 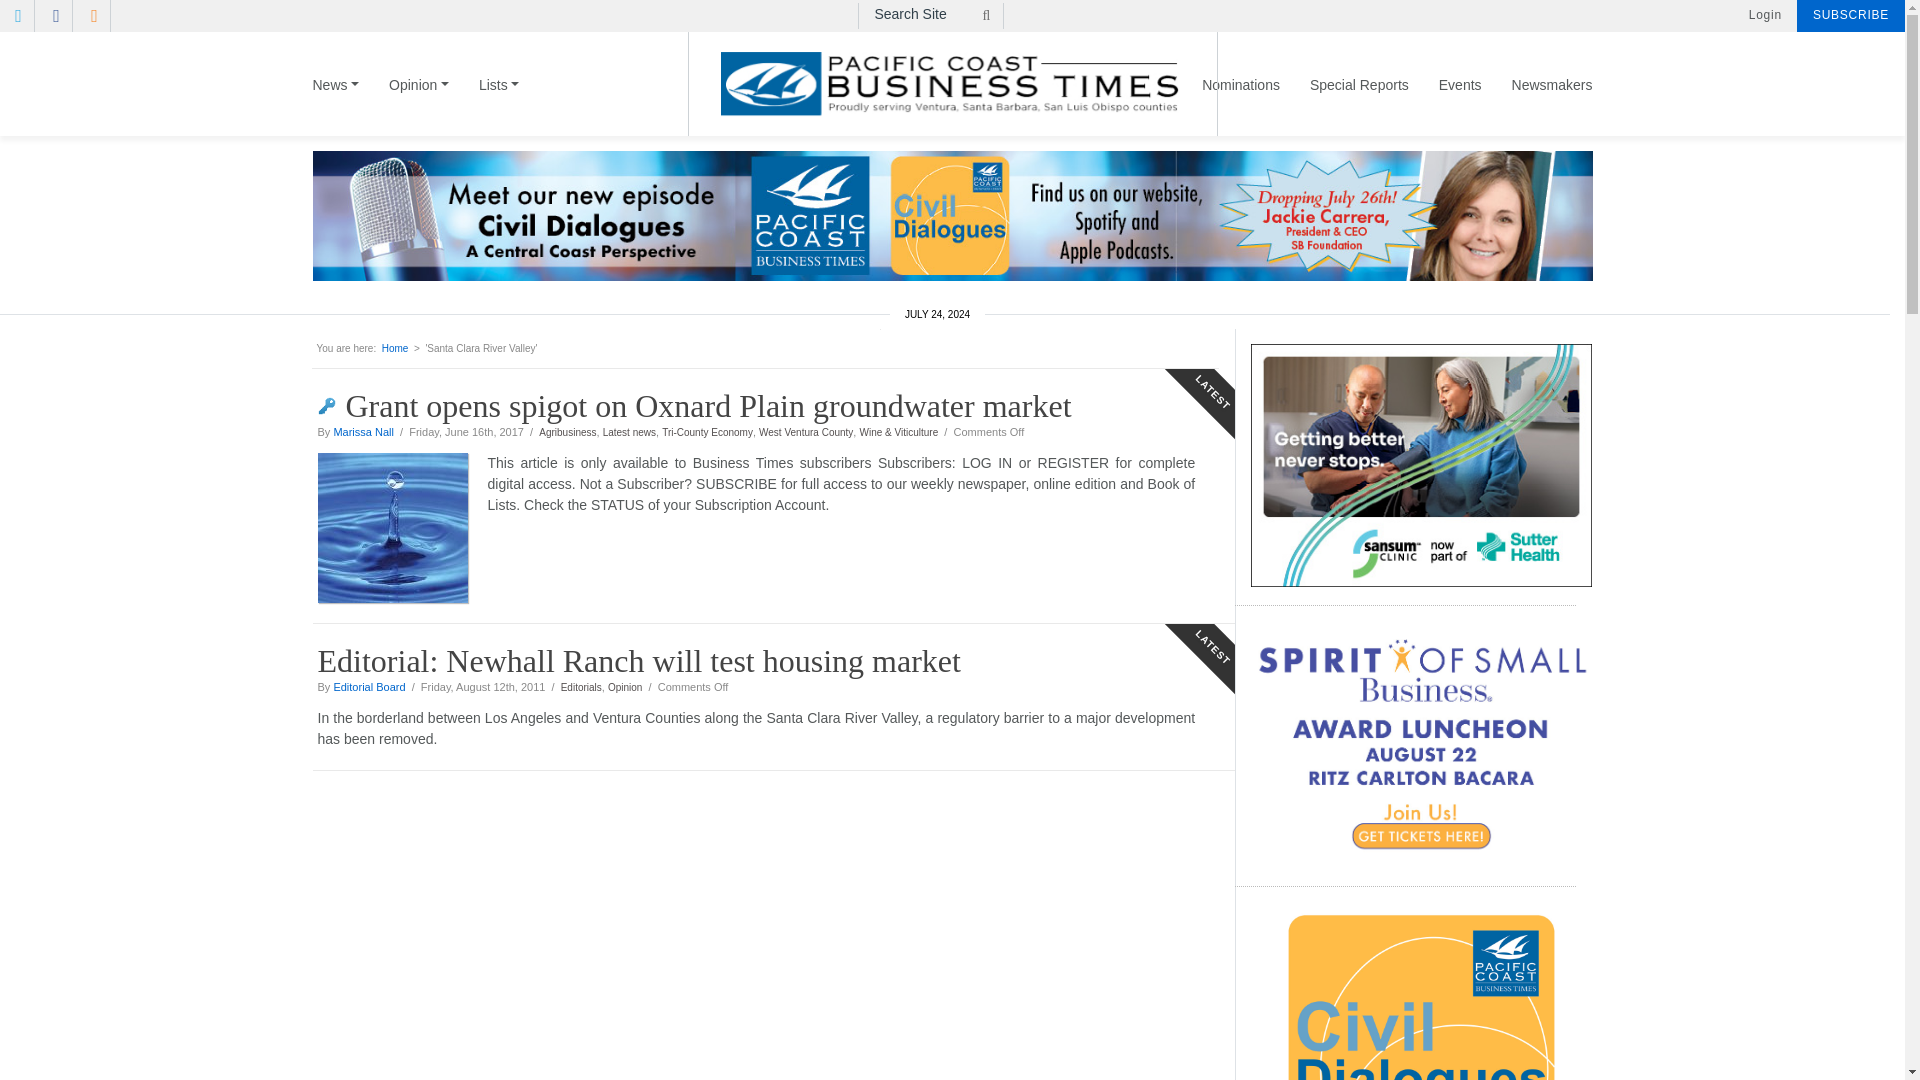 I want to click on Login, so click(x=1765, y=14).